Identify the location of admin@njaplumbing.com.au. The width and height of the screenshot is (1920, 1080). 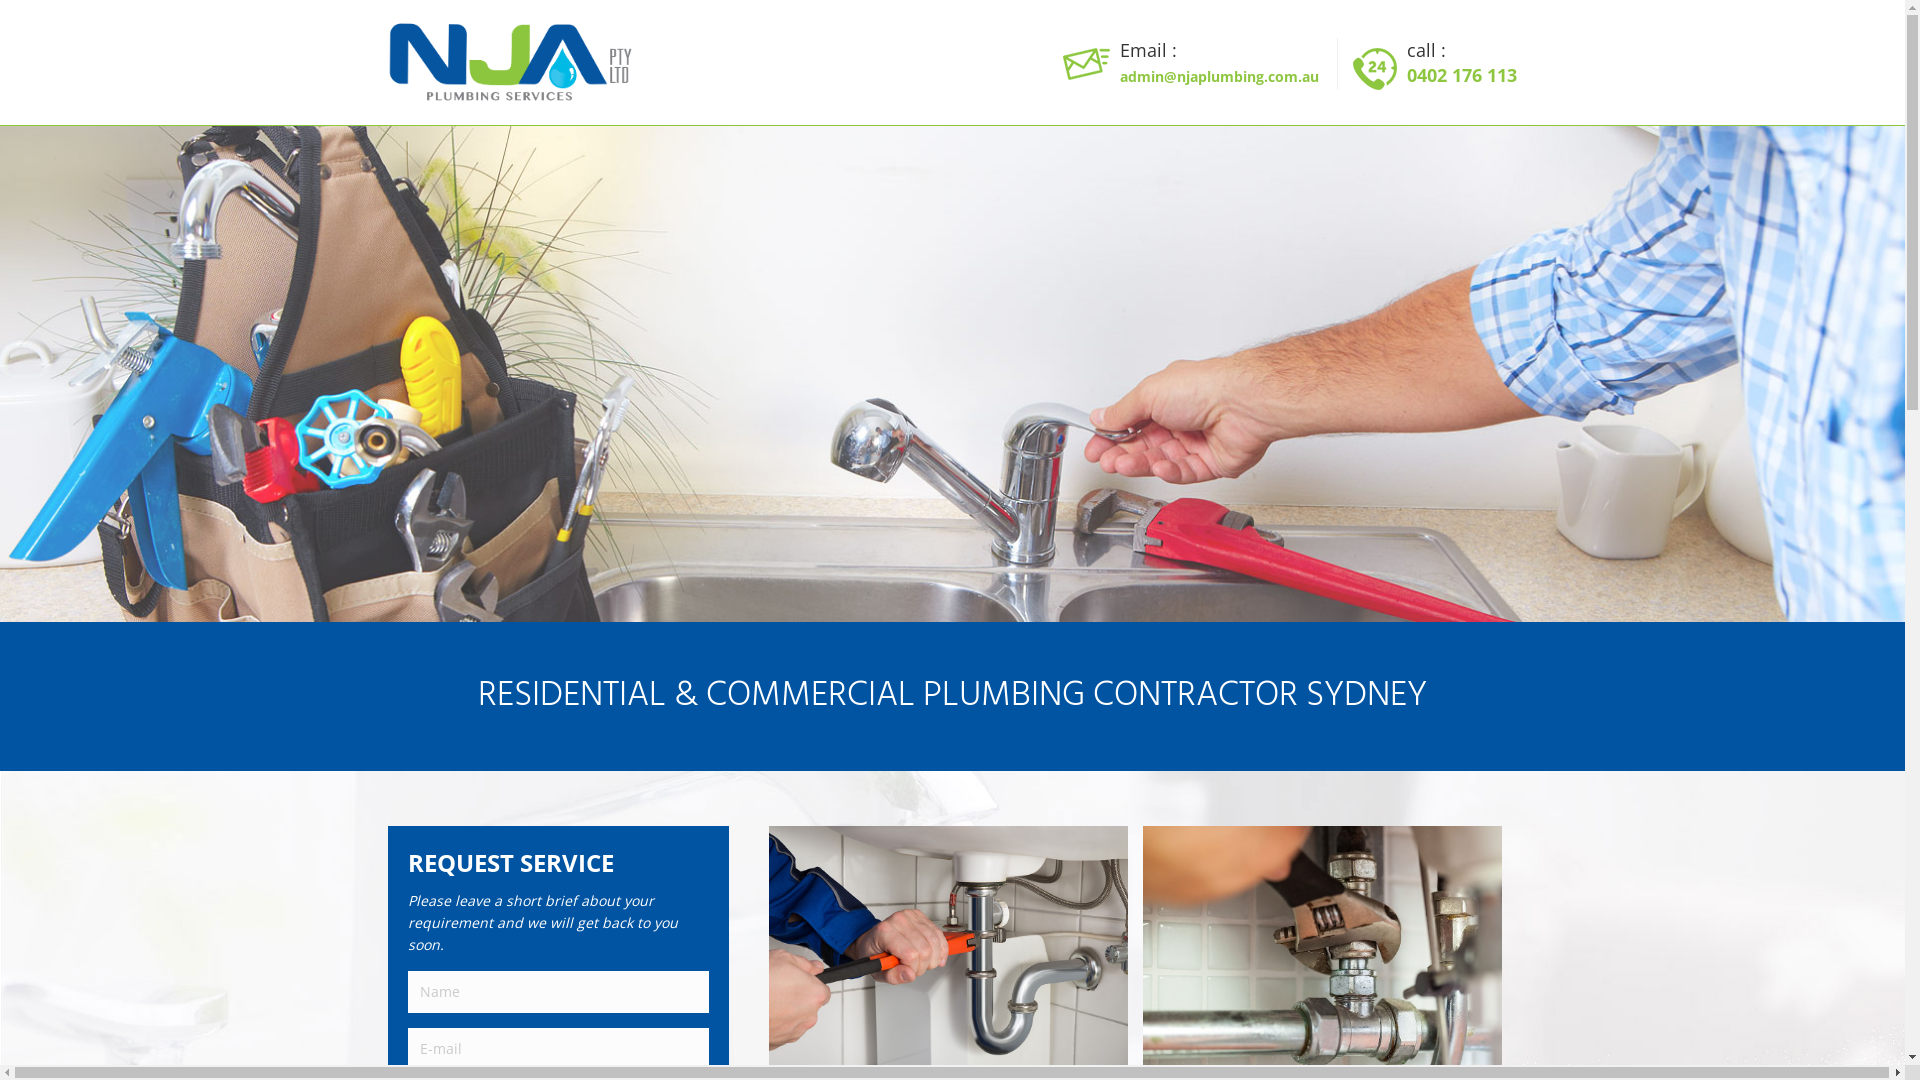
(1220, 76).